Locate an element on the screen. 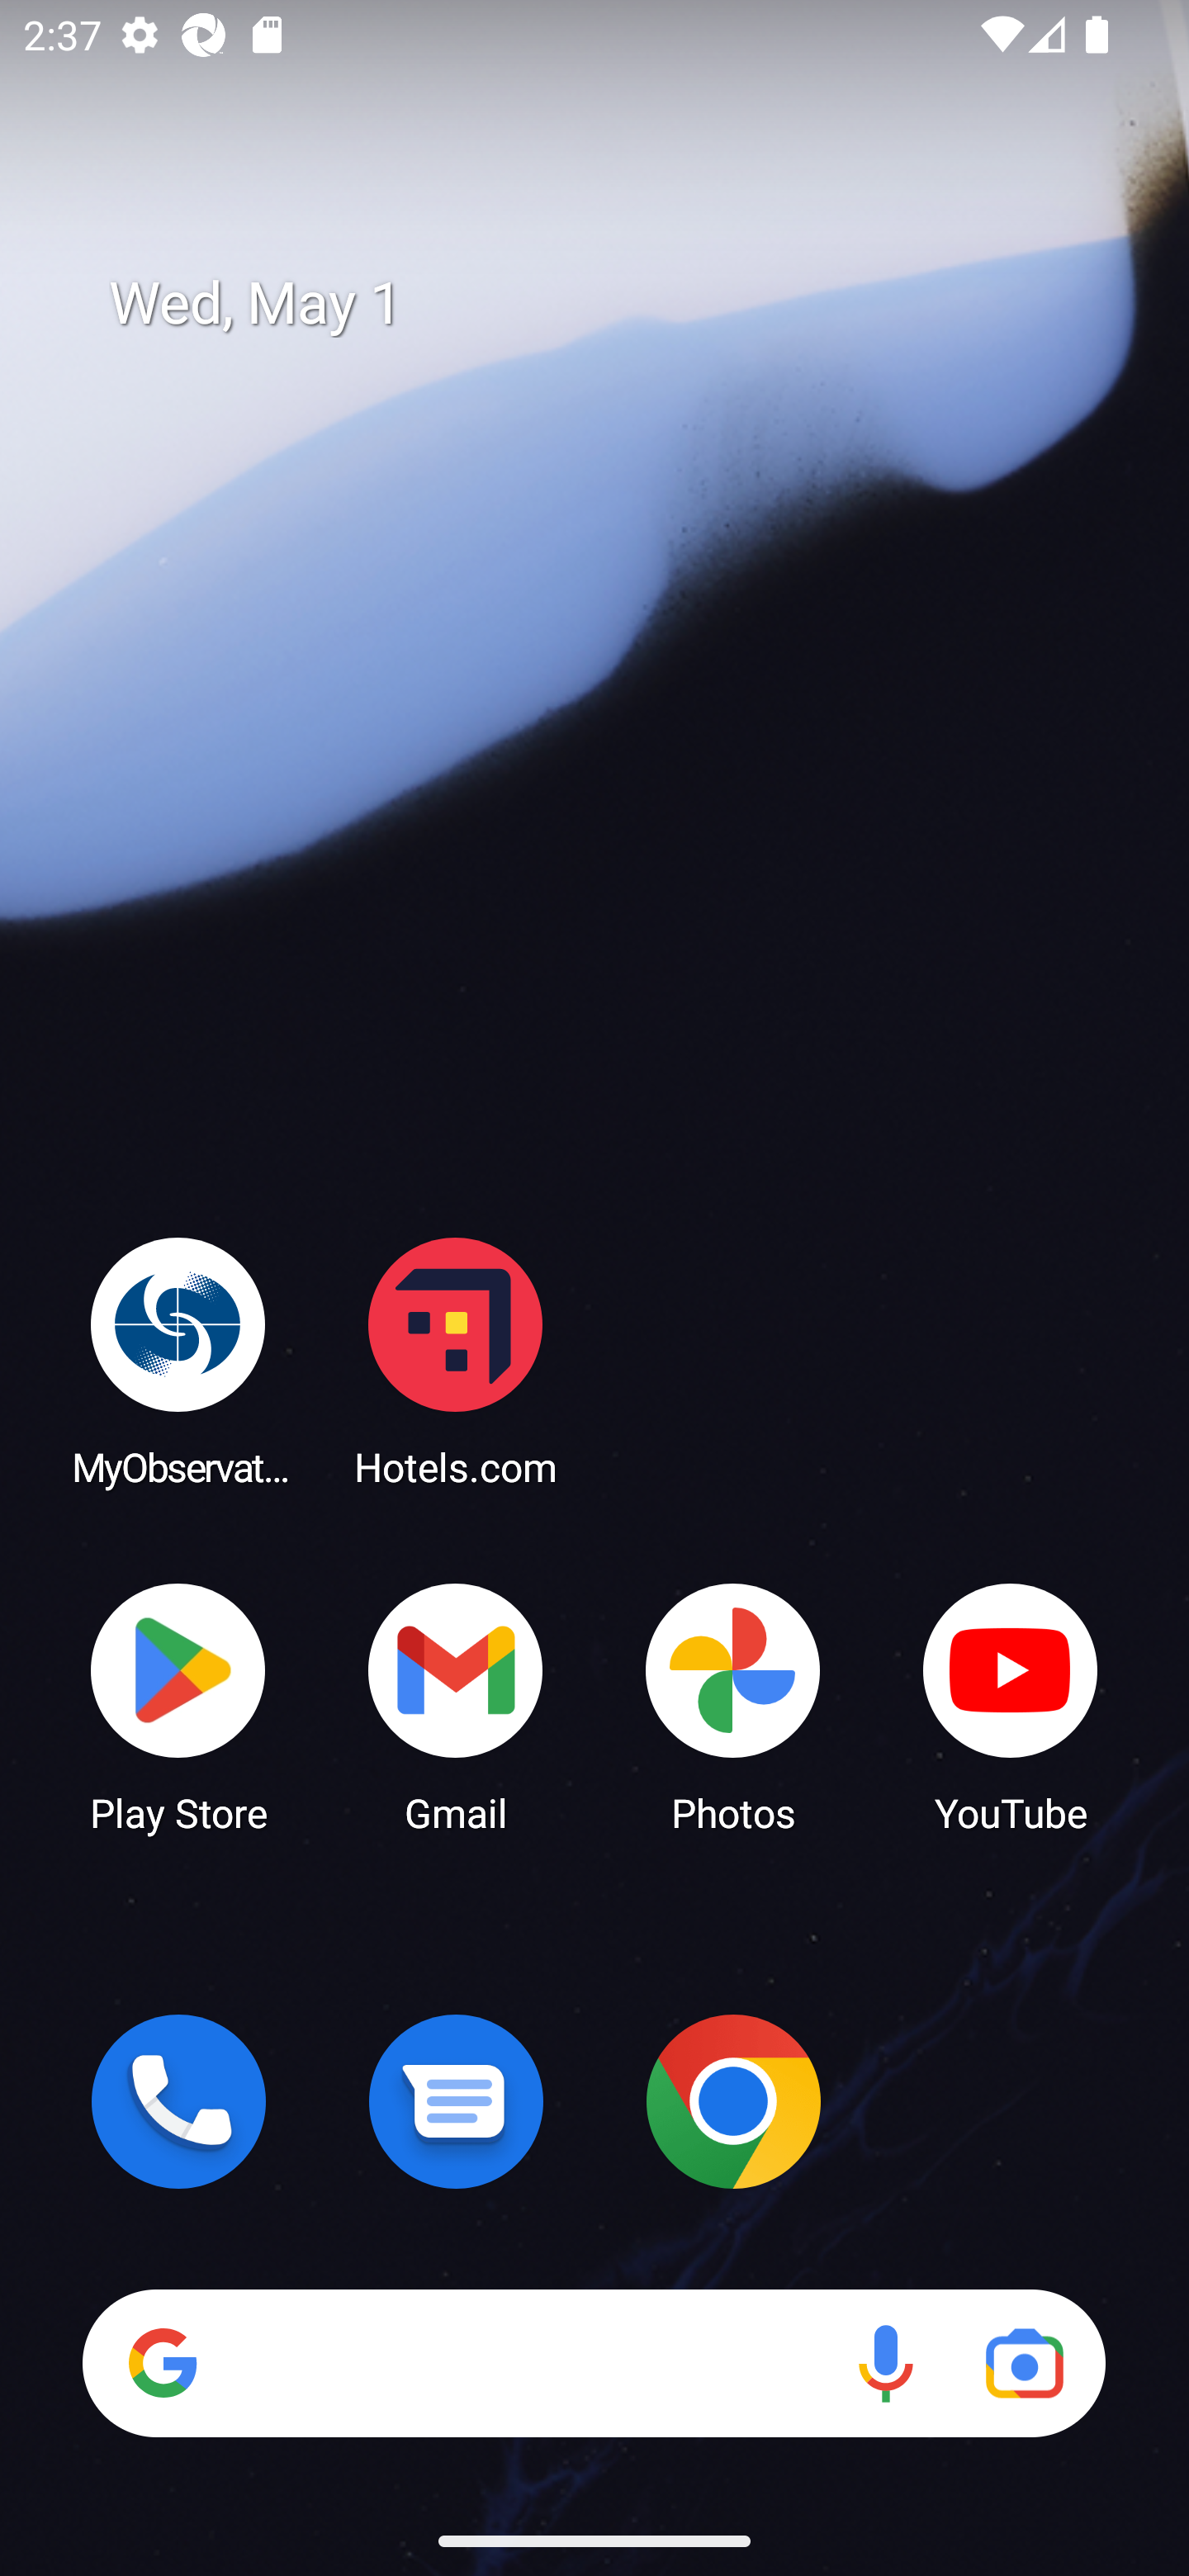 Image resolution: width=1189 pixels, height=2576 pixels. MyObservatory is located at coordinates (178, 1361).